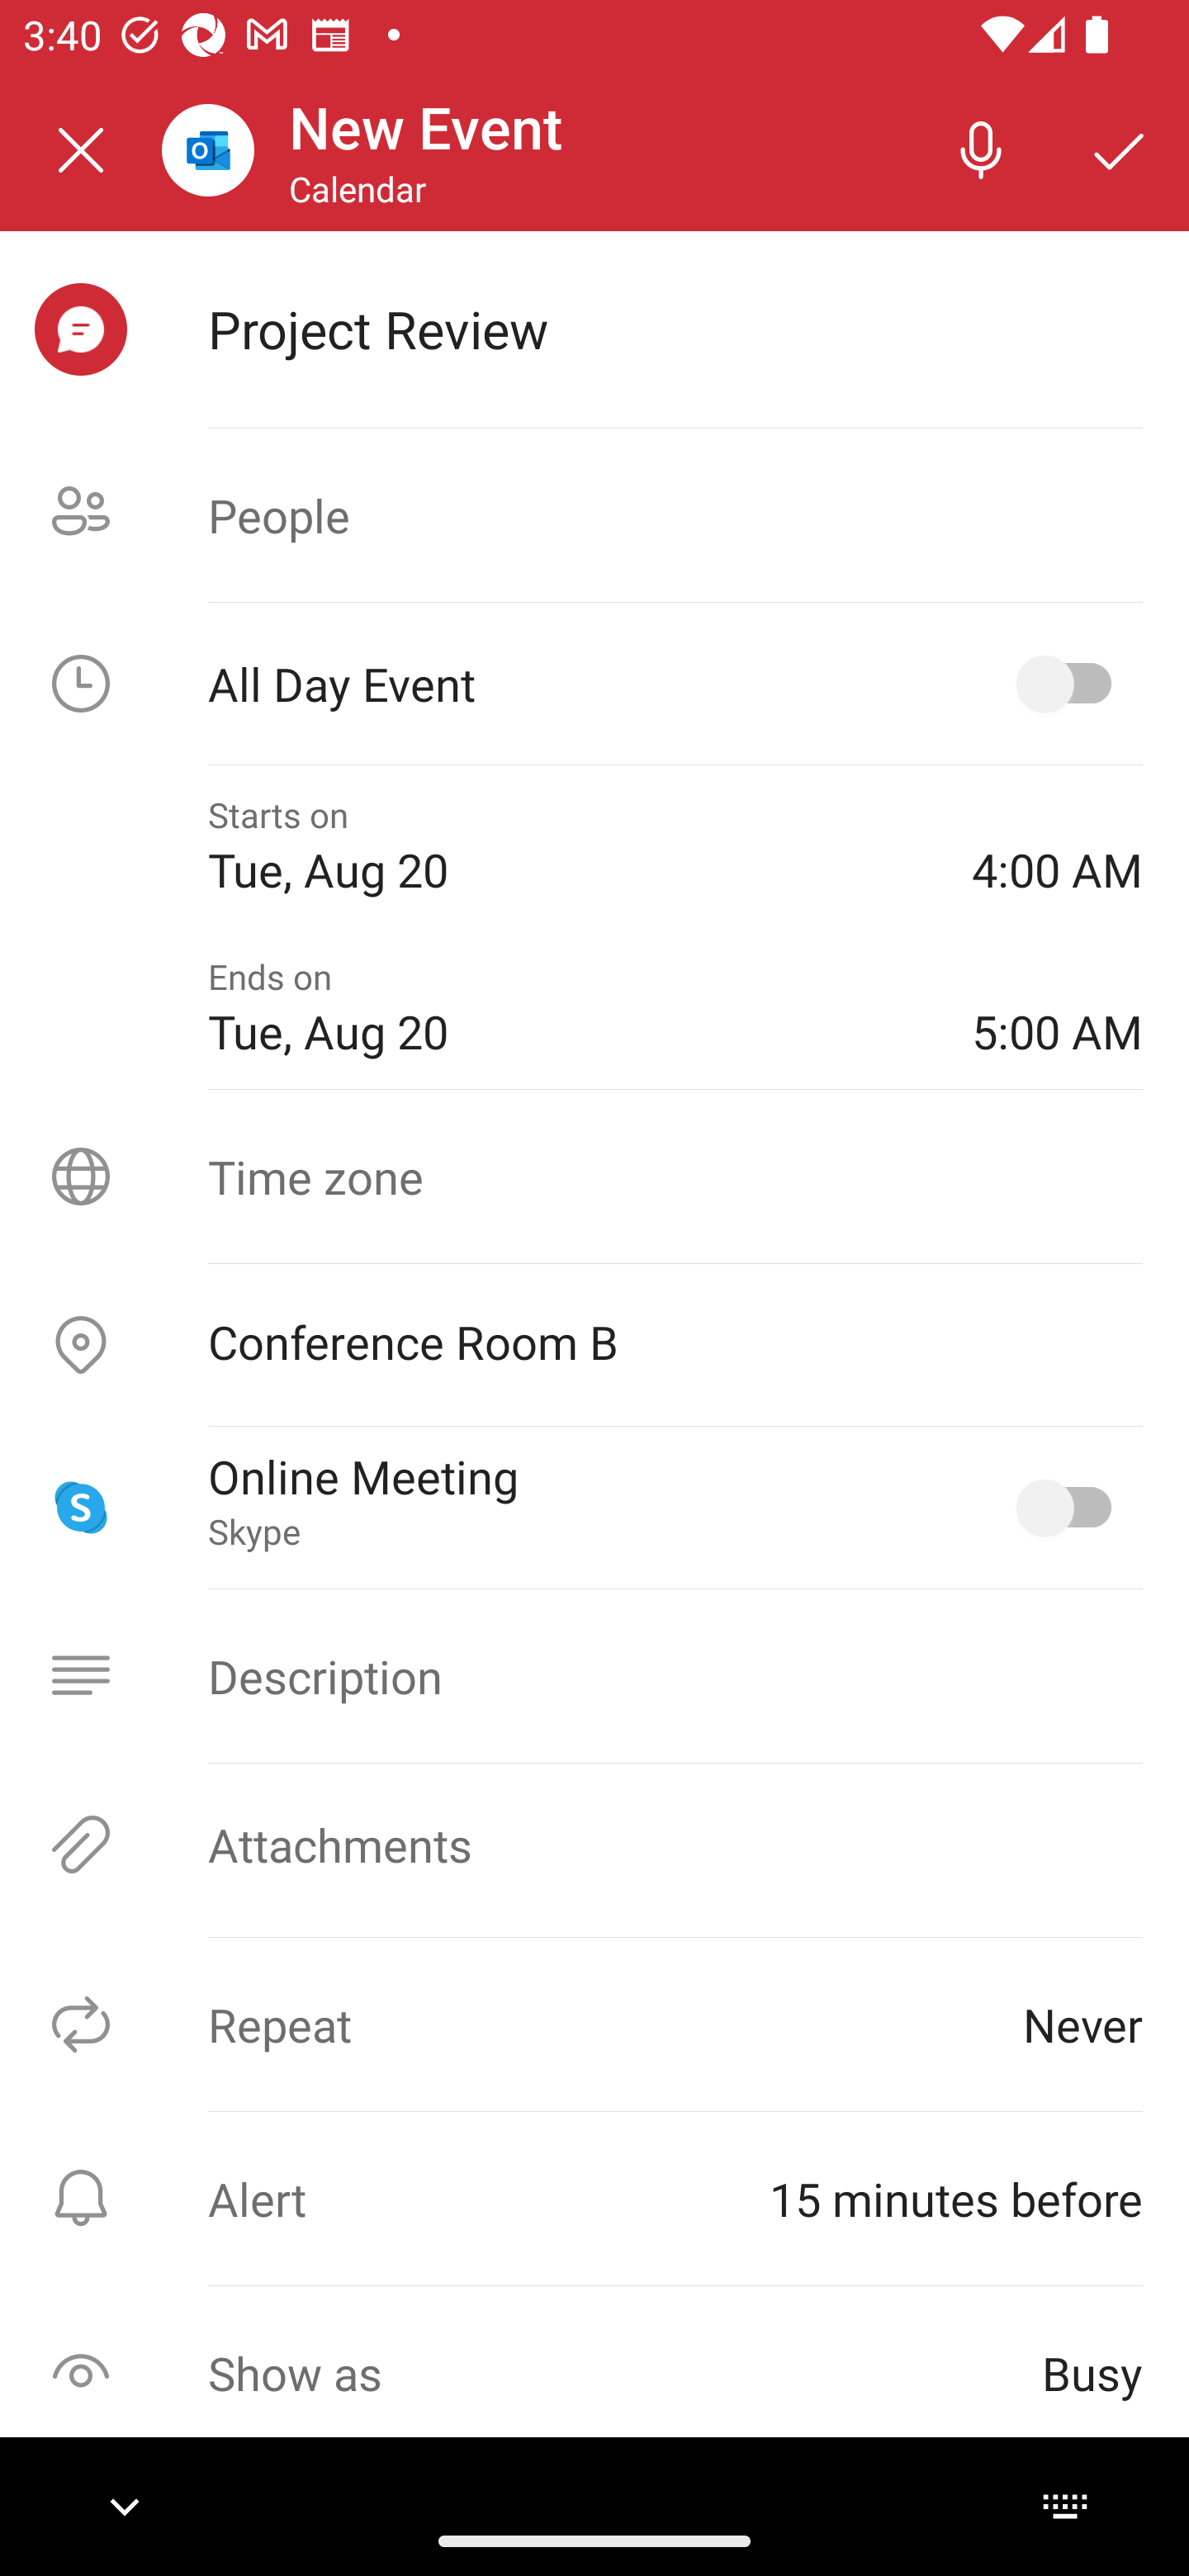  Describe the element at coordinates (675, 329) in the screenshot. I see `Project Review` at that location.